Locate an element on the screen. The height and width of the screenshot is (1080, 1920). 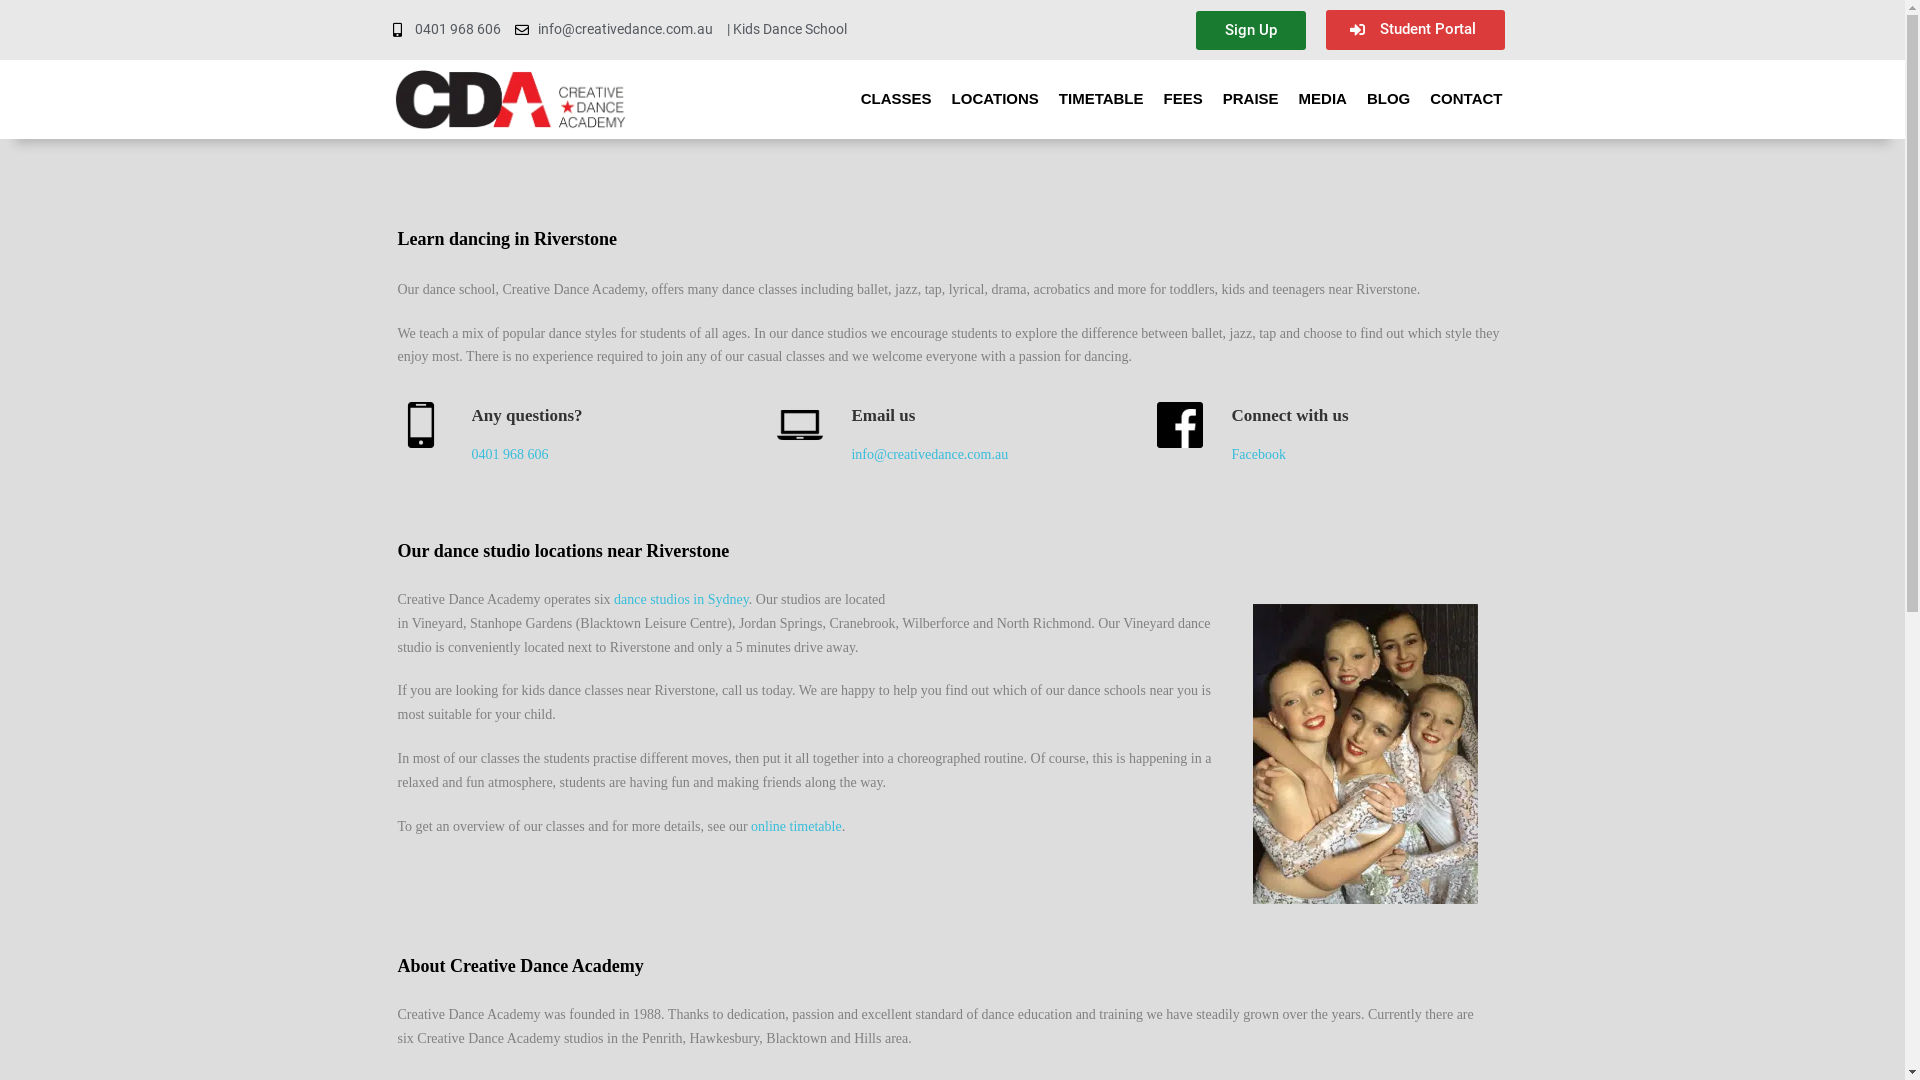
Dance classes Riverstone is located at coordinates (1380, 758).